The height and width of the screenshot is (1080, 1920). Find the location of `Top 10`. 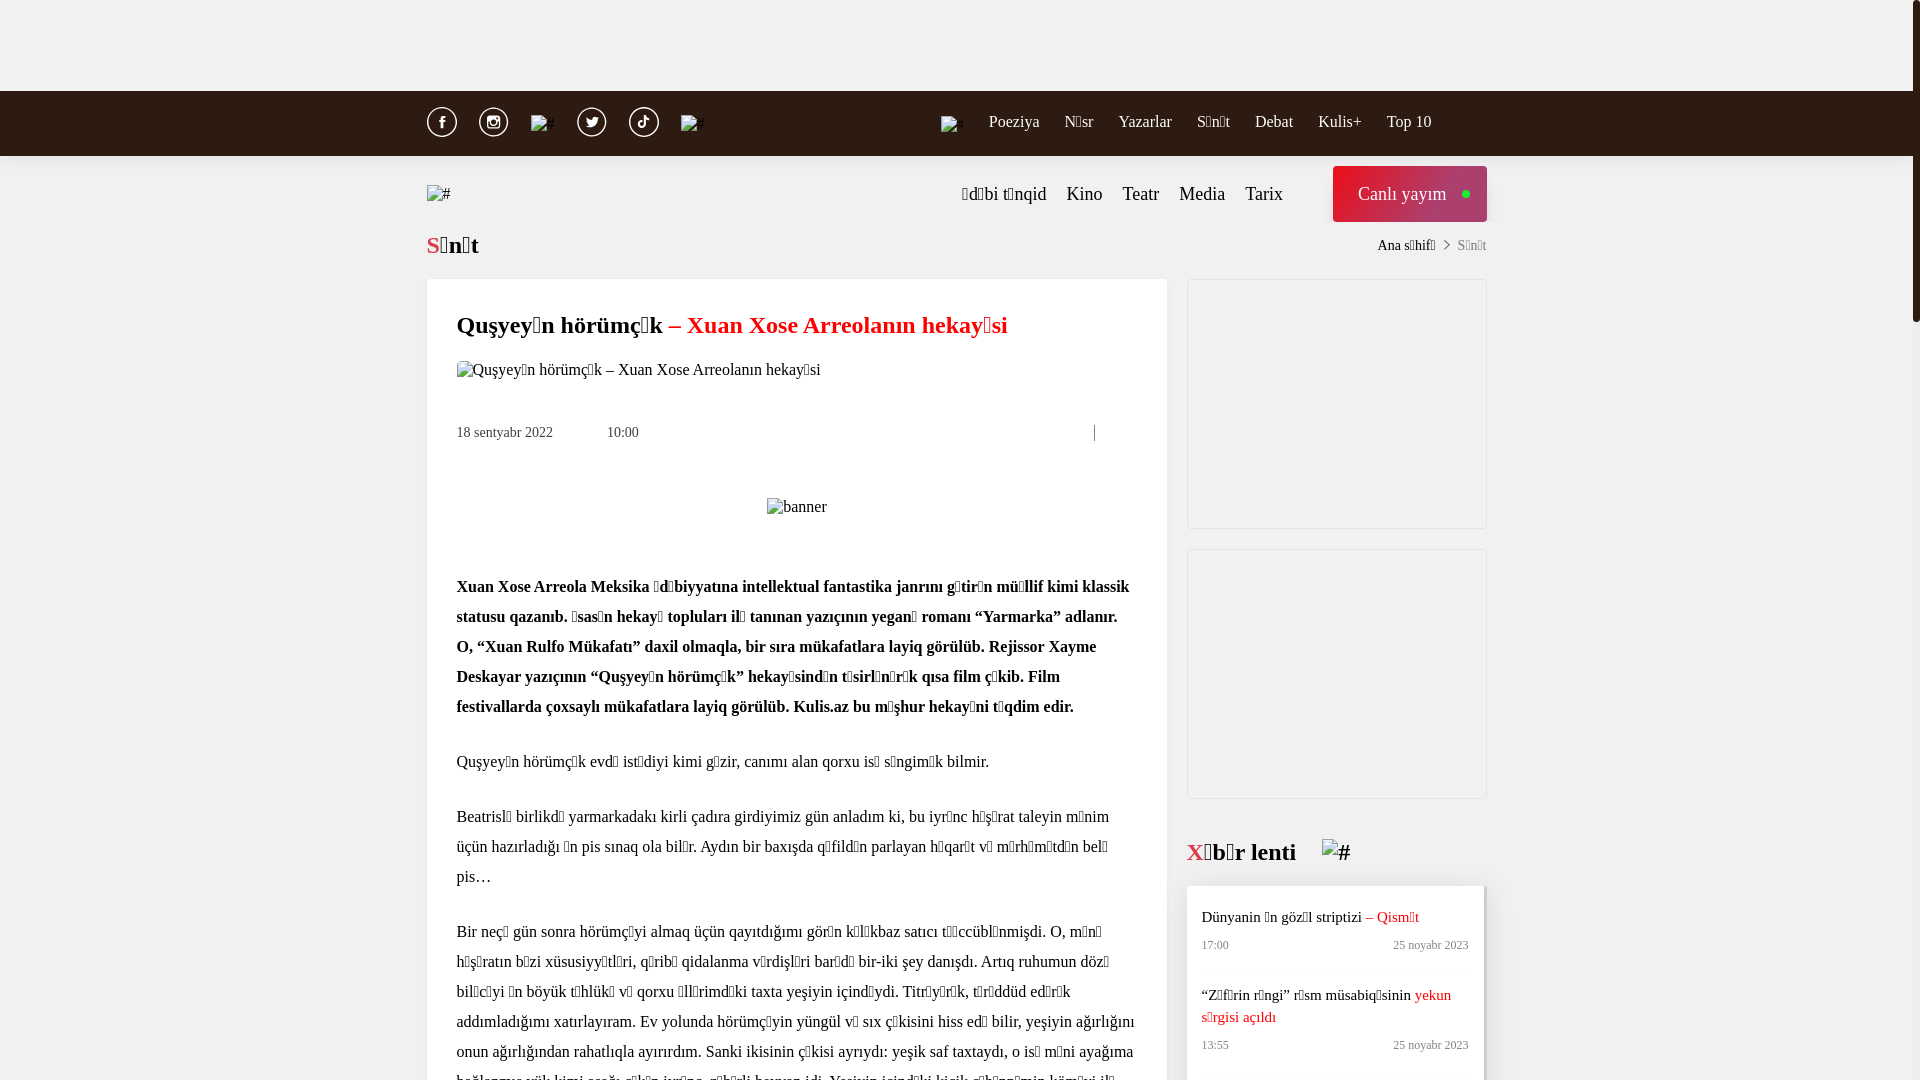

Top 10 is located at coordinates (1410, 121).